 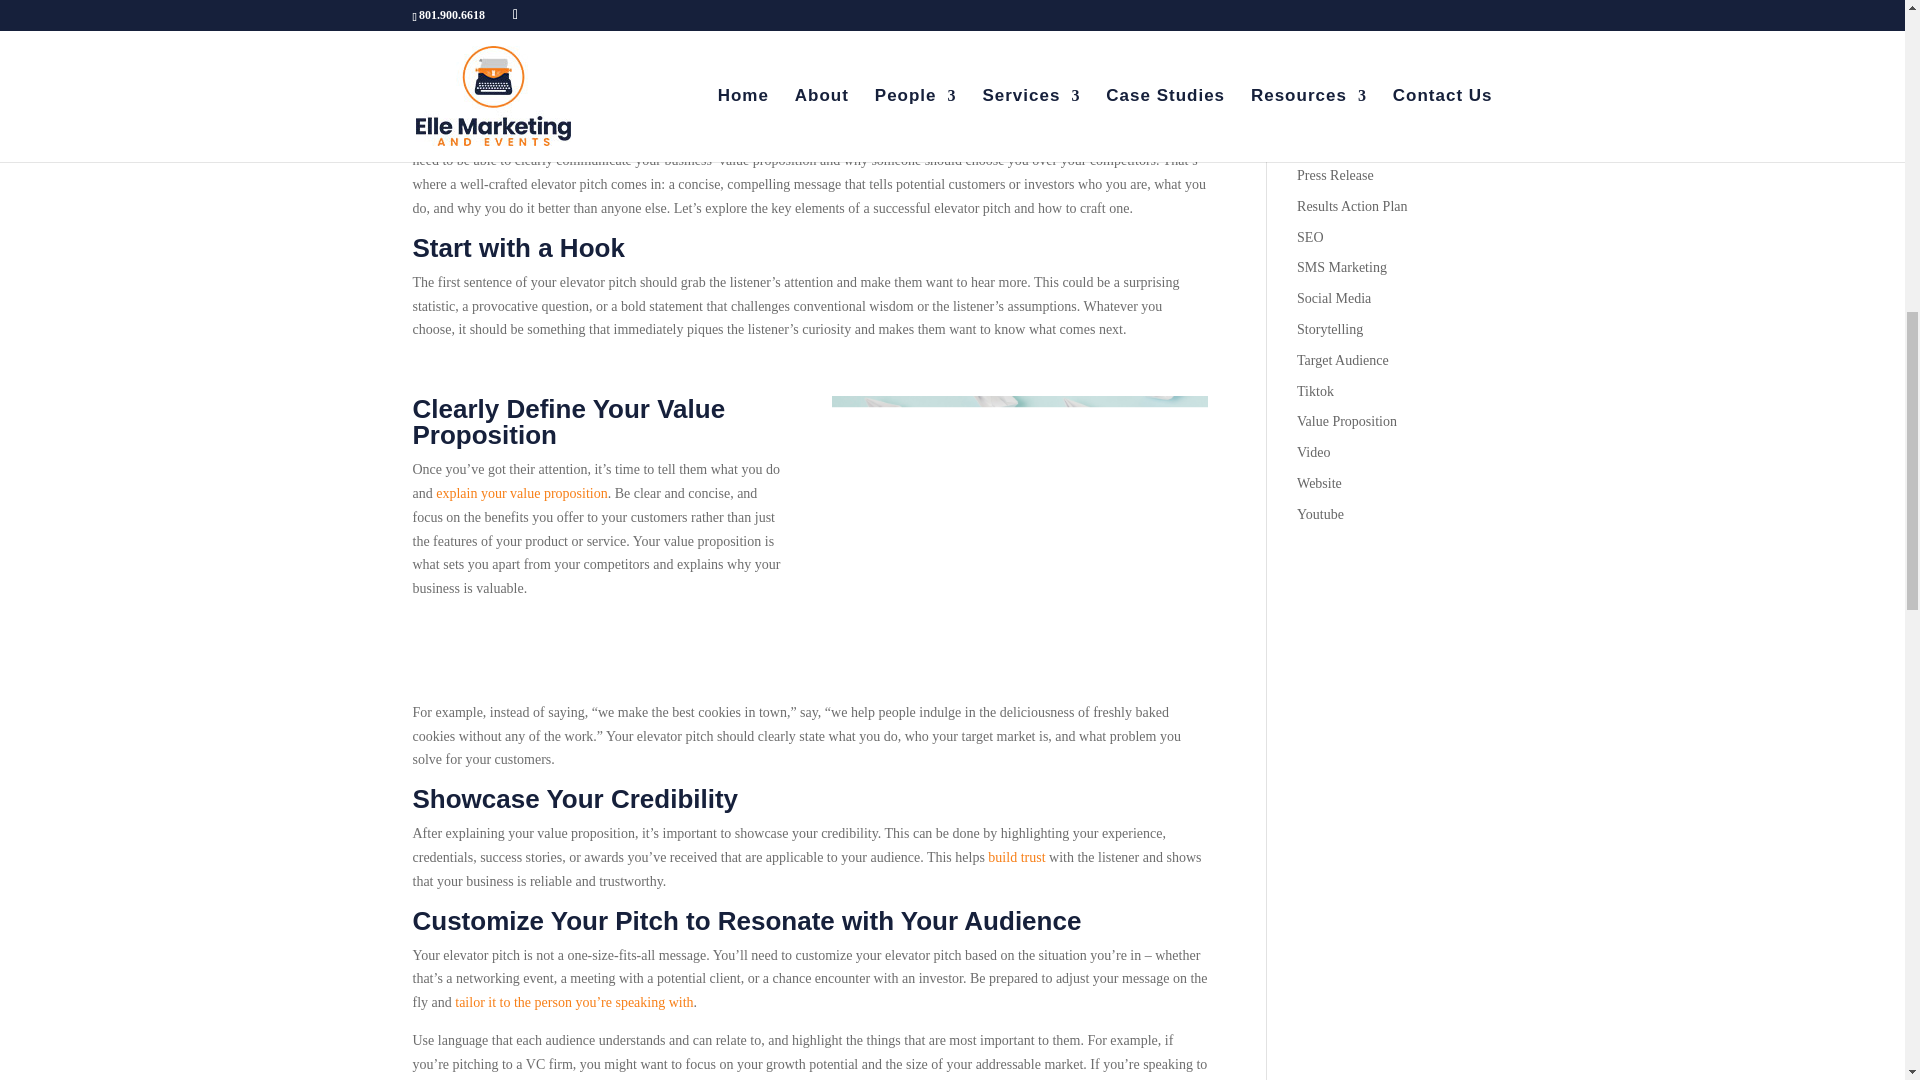 I want to click on Clearly Define Your Value Proposition, so click(x=1019, y=521).